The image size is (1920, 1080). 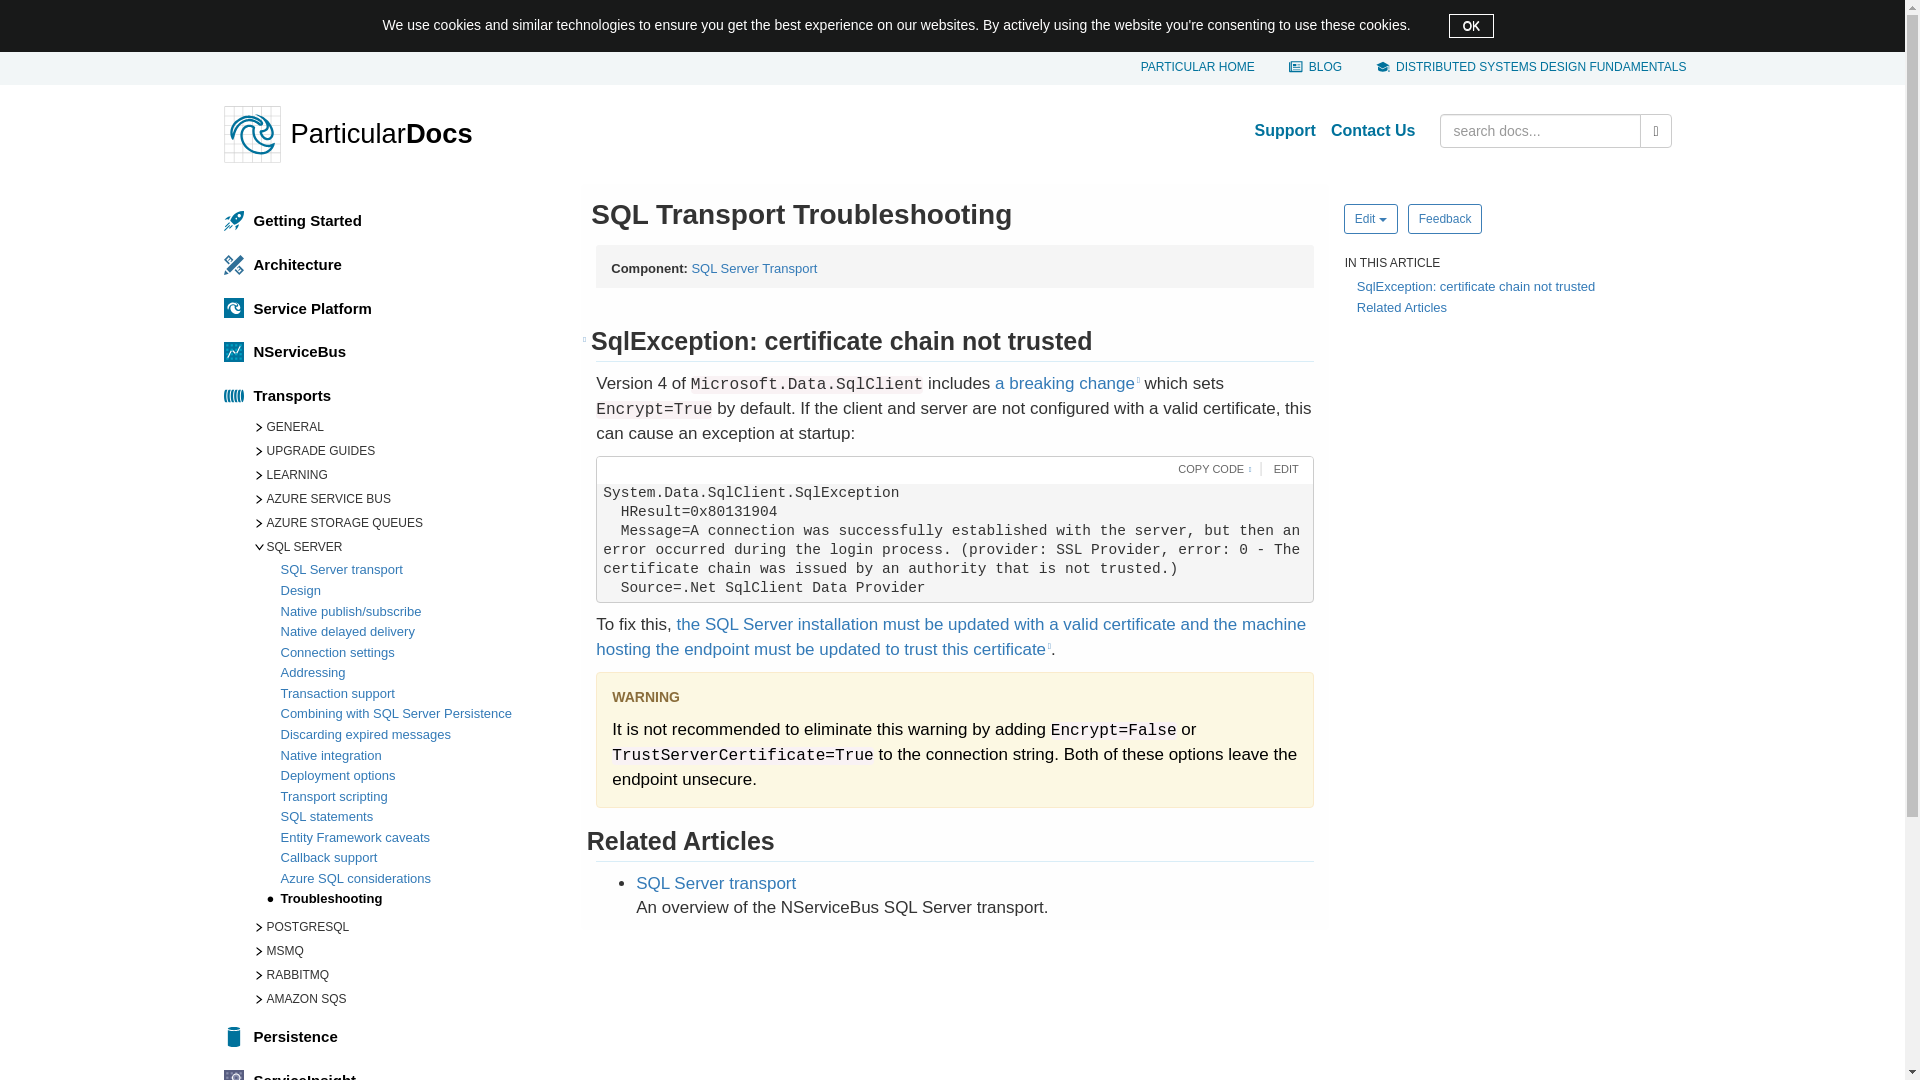 I want to click on SQL statements, so click(x=421, y=818).